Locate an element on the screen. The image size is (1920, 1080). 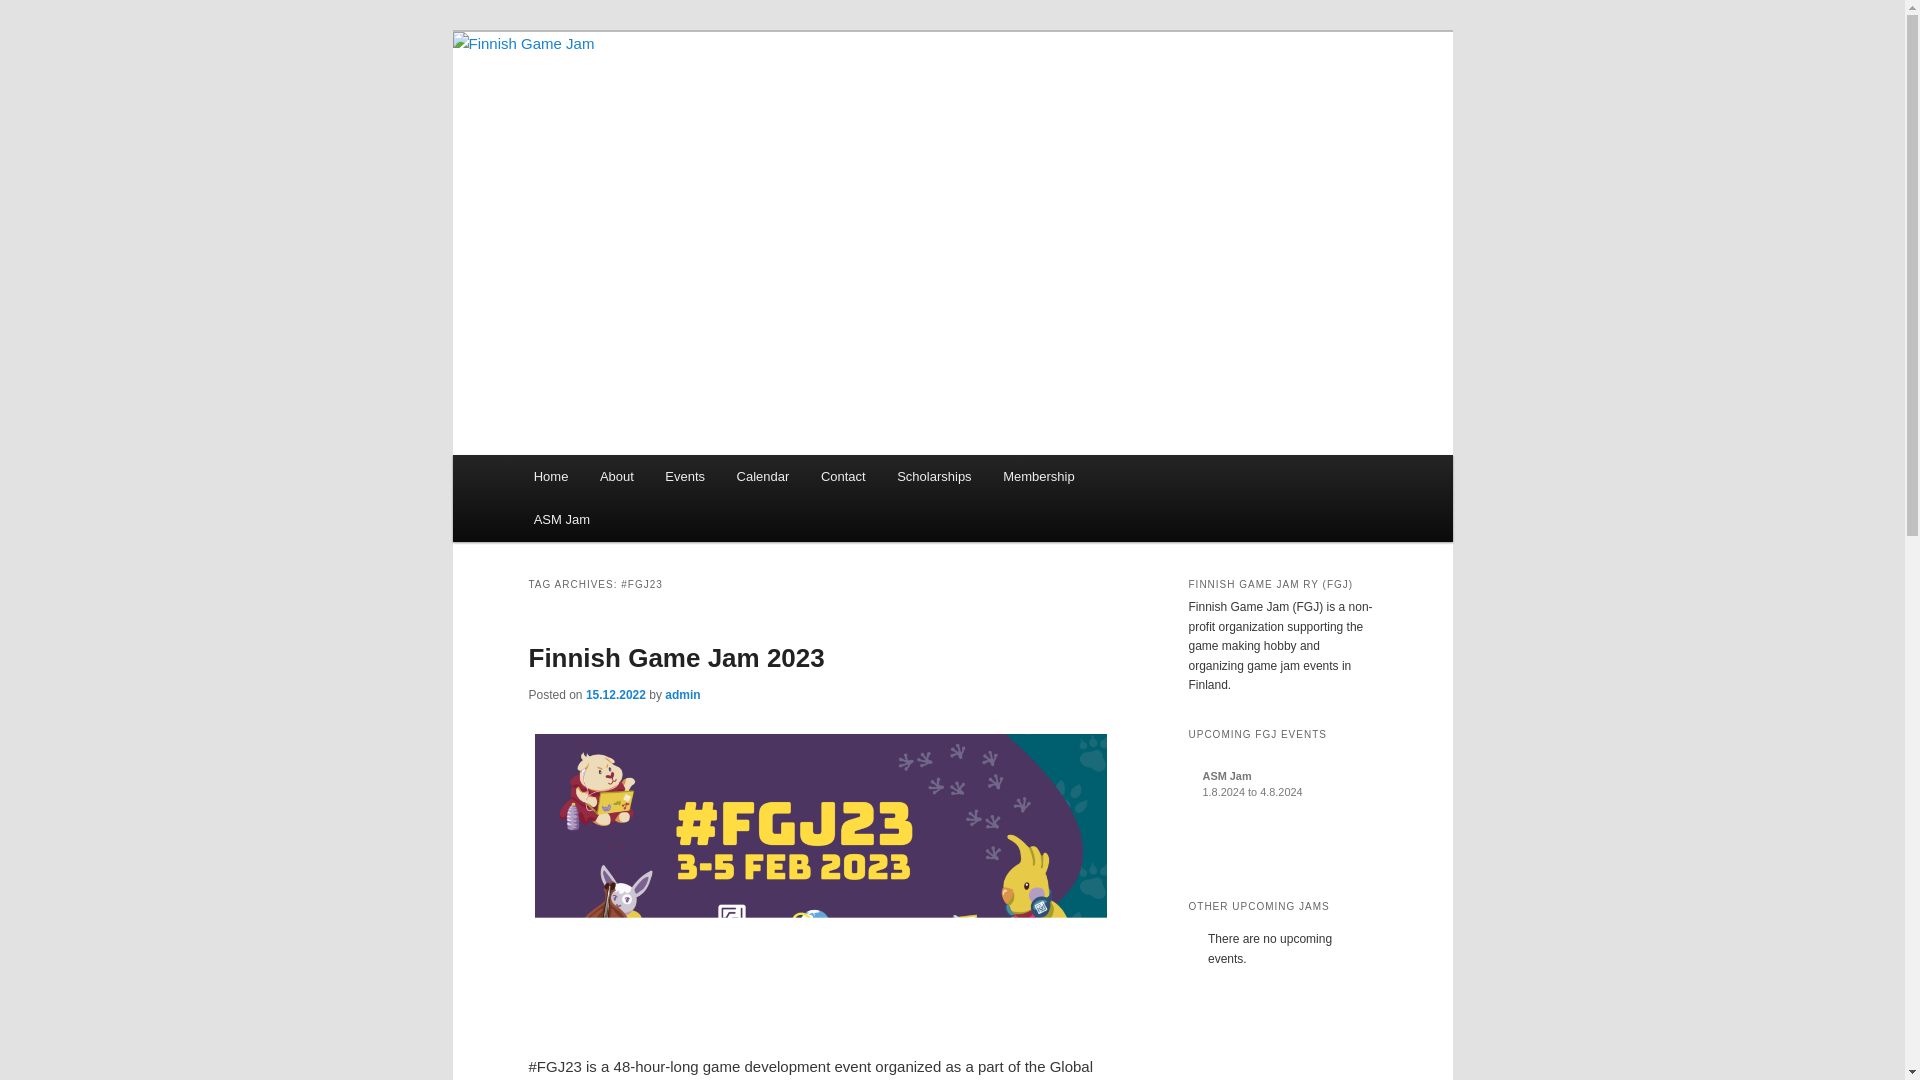
Scholarships is located at coordinates (934, 476).